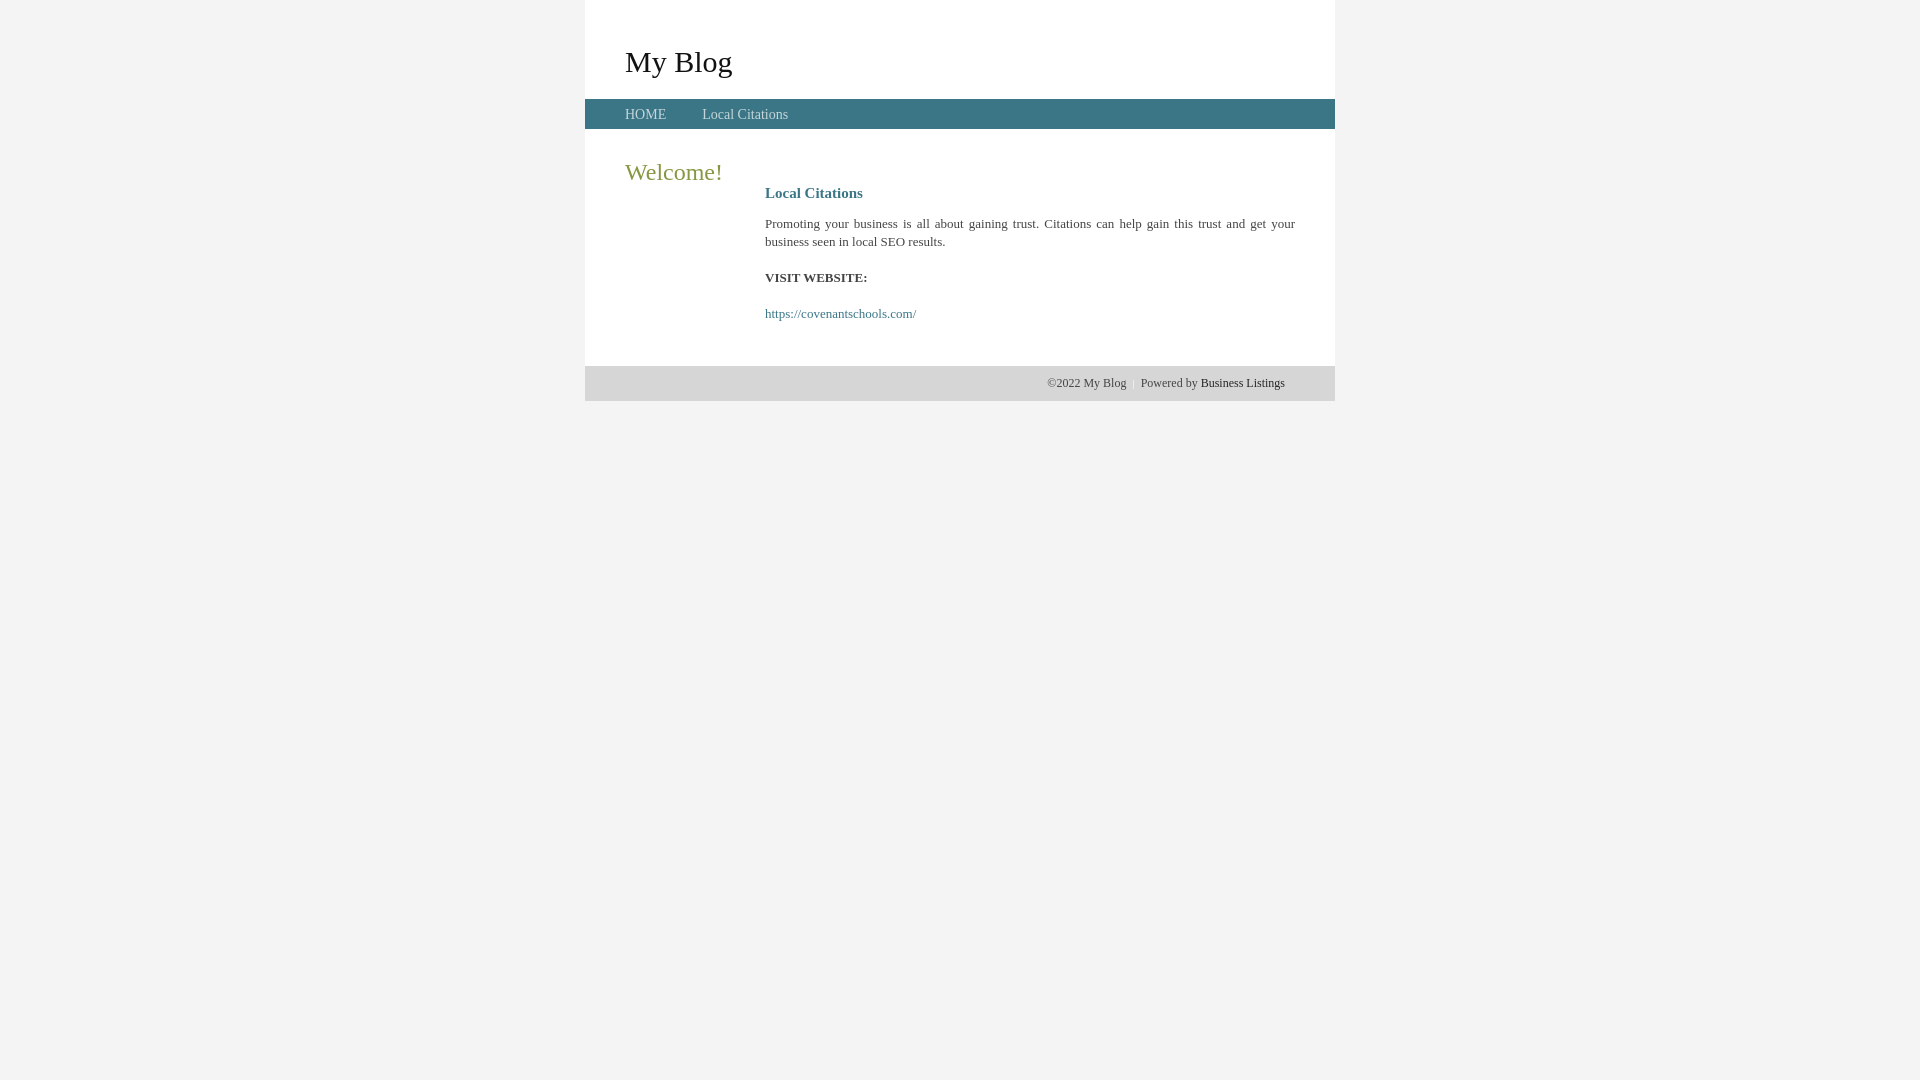  Describe the element at coordinates (1243, 383) in the screenshot. I see `Business Listings` at that location.